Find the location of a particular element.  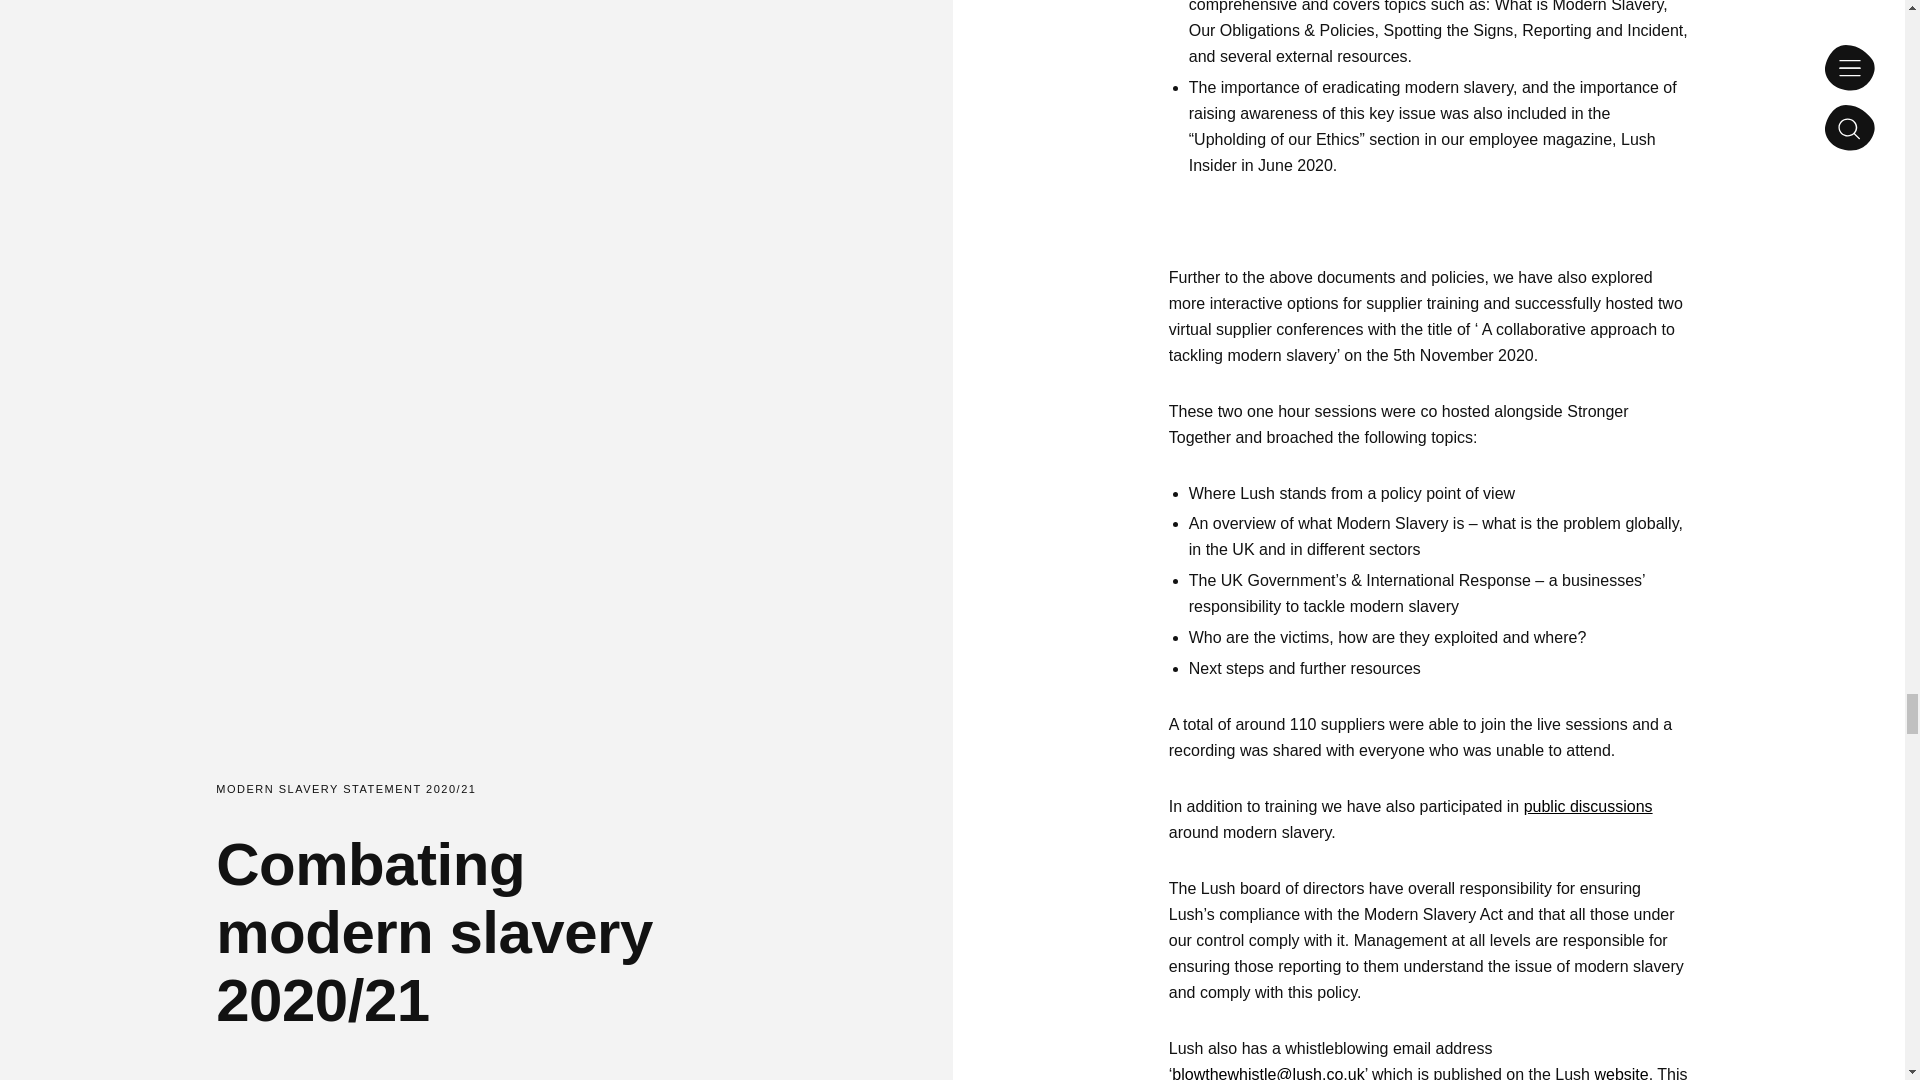

public discussions is located at coordinates (1588, 806).